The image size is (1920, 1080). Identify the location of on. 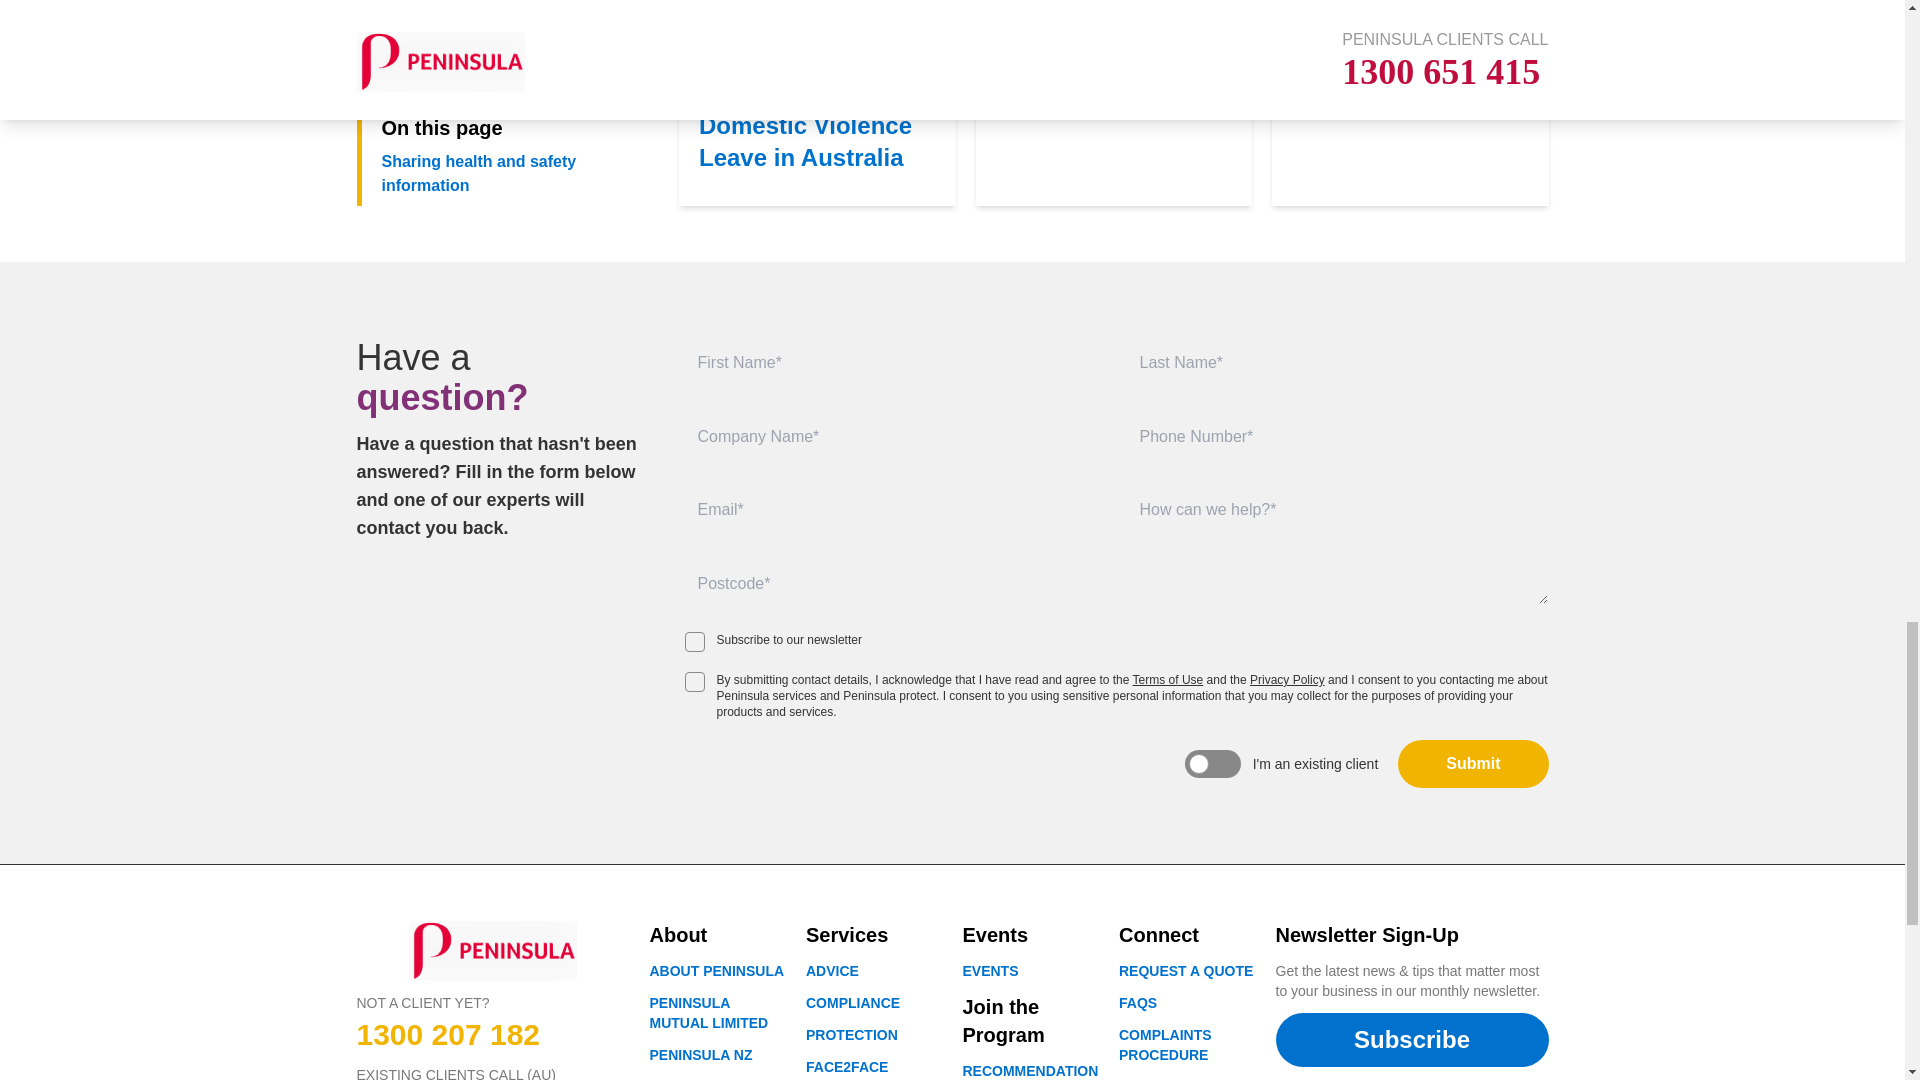
(694, 642).